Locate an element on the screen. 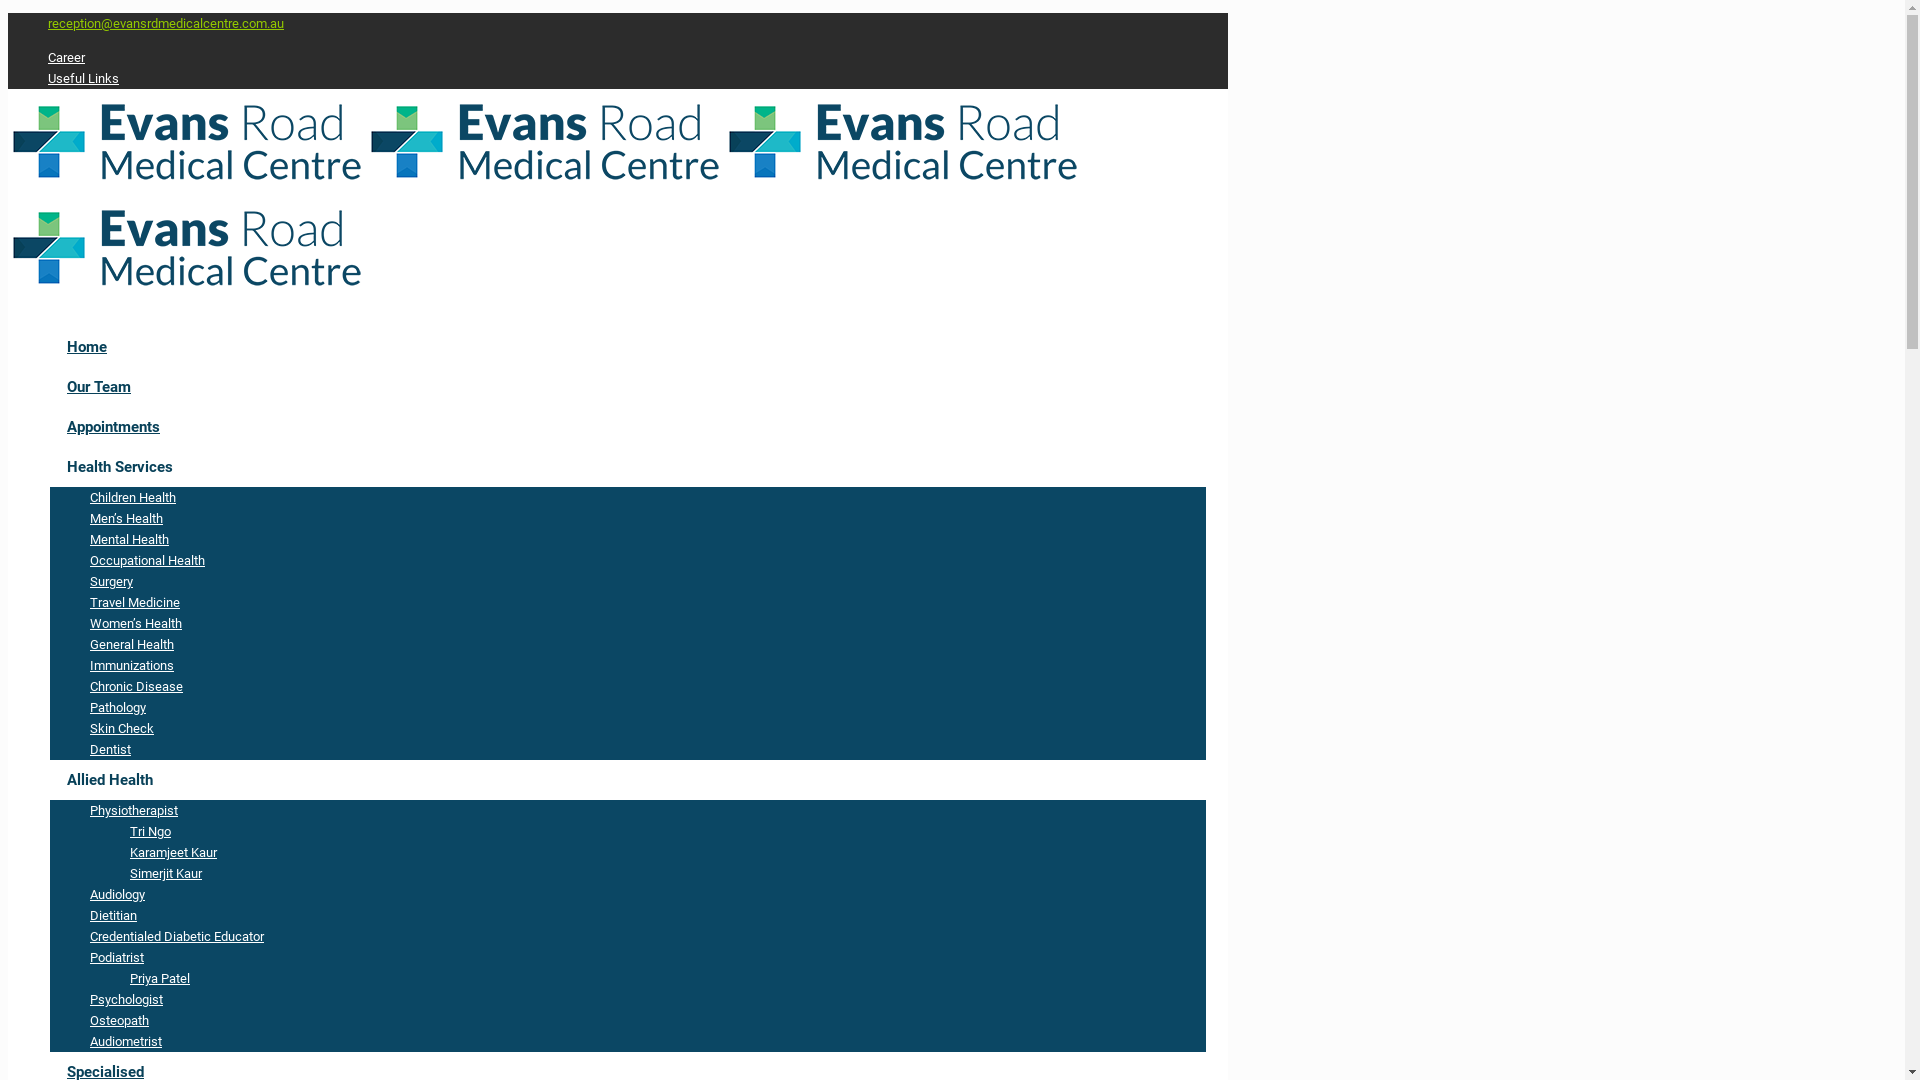  reception@evansrdmedicalcentre.com.au is located at coordinates (166, 24).